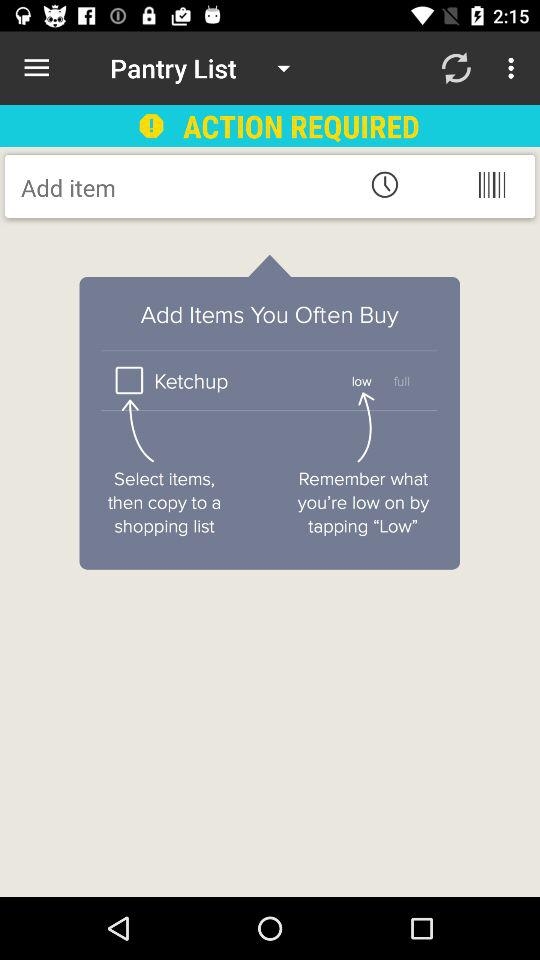  I want to click on paarcode simple page, so click(492, 184).